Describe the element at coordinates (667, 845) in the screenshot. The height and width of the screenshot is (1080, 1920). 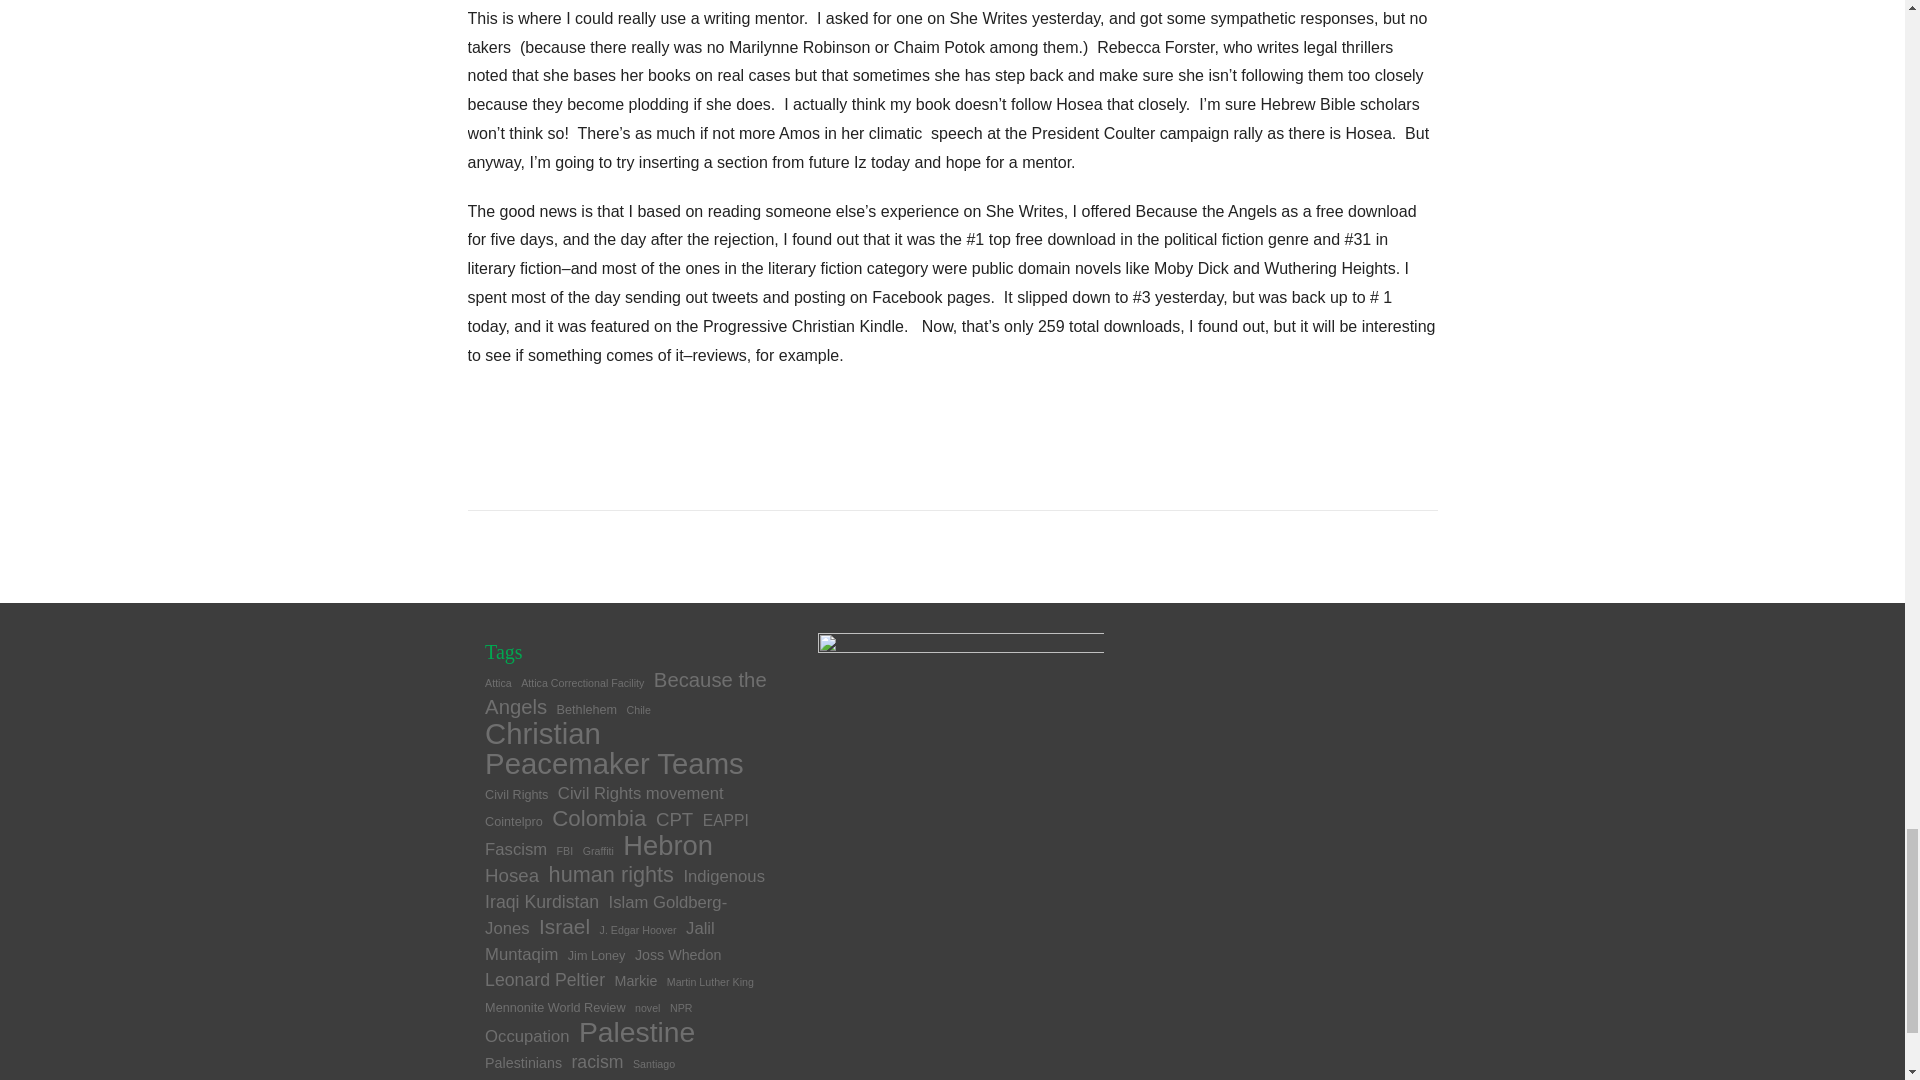
I see `Hebron` at that location.